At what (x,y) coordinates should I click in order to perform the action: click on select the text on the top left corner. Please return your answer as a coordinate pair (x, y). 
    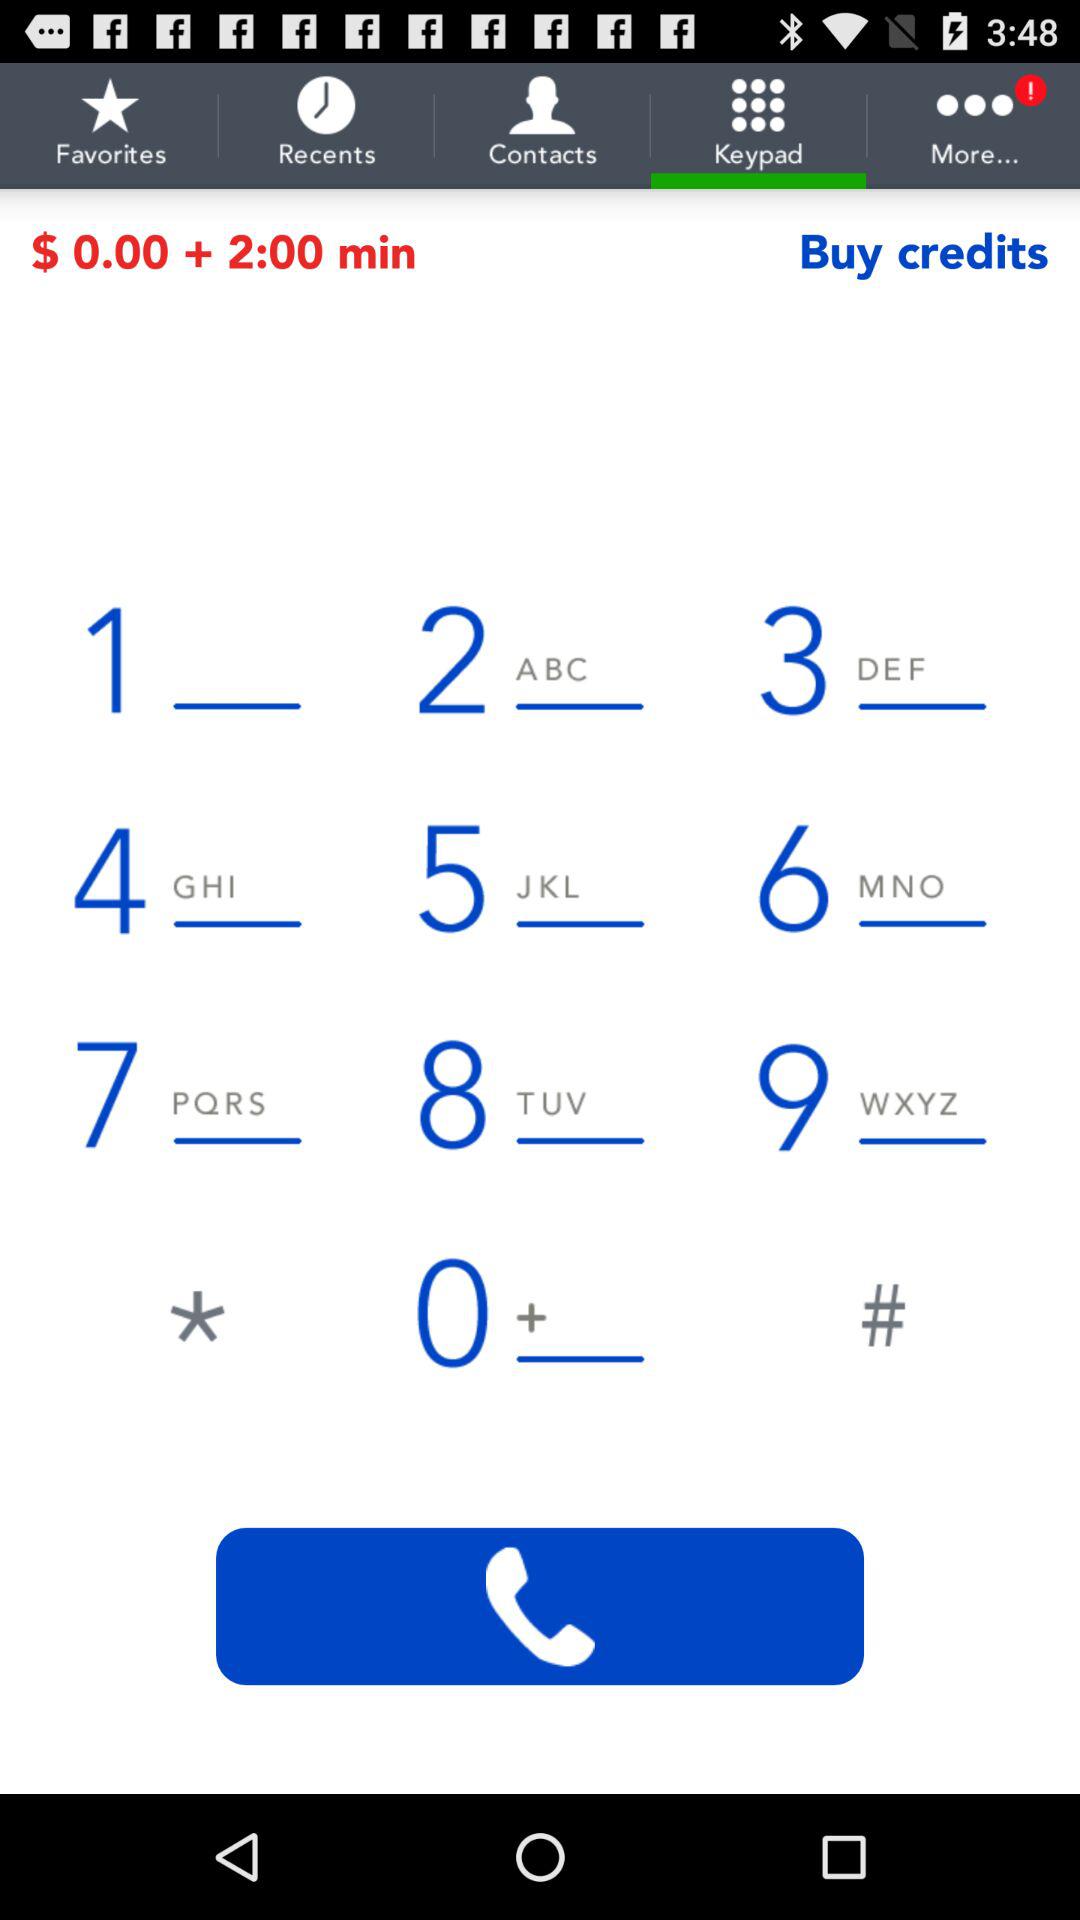
    Looking at the image, I should click on (110, 126).